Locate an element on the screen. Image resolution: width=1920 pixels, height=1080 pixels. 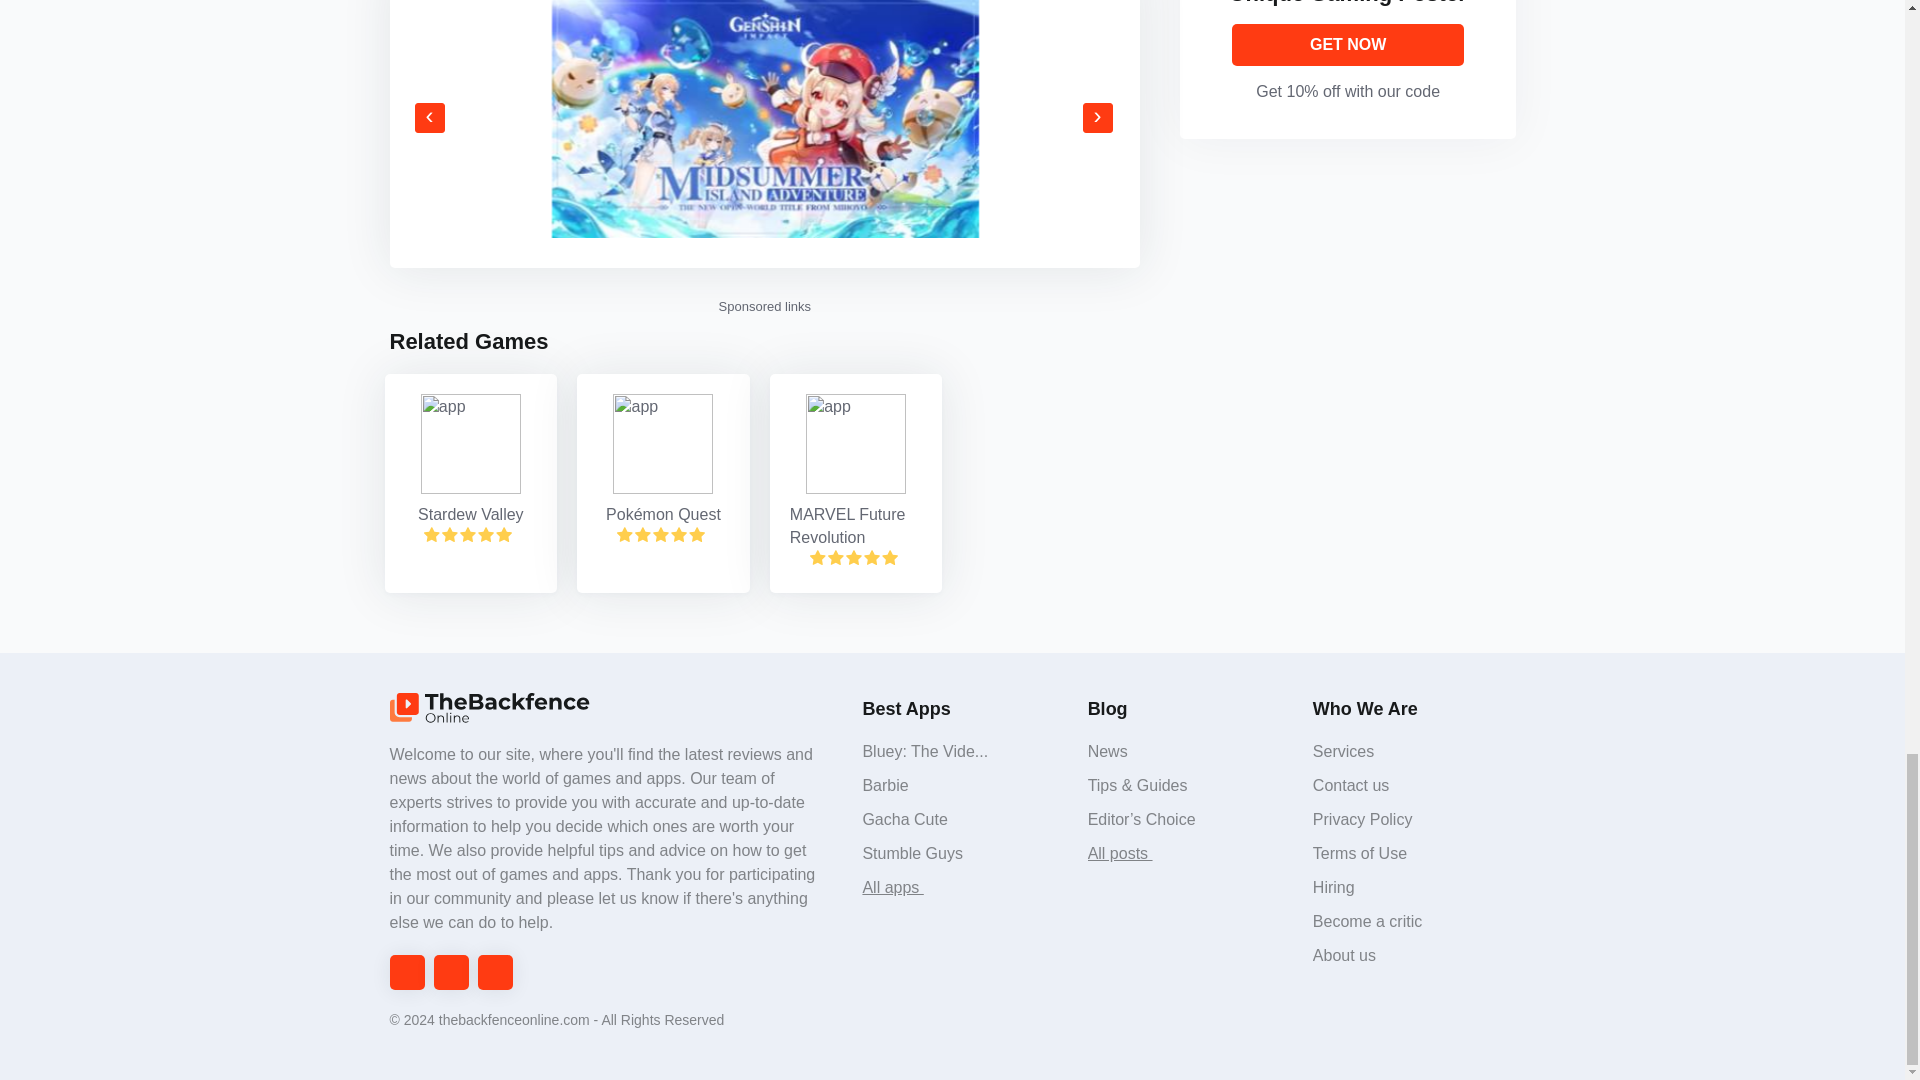
app is located at coordinates (470, 444).